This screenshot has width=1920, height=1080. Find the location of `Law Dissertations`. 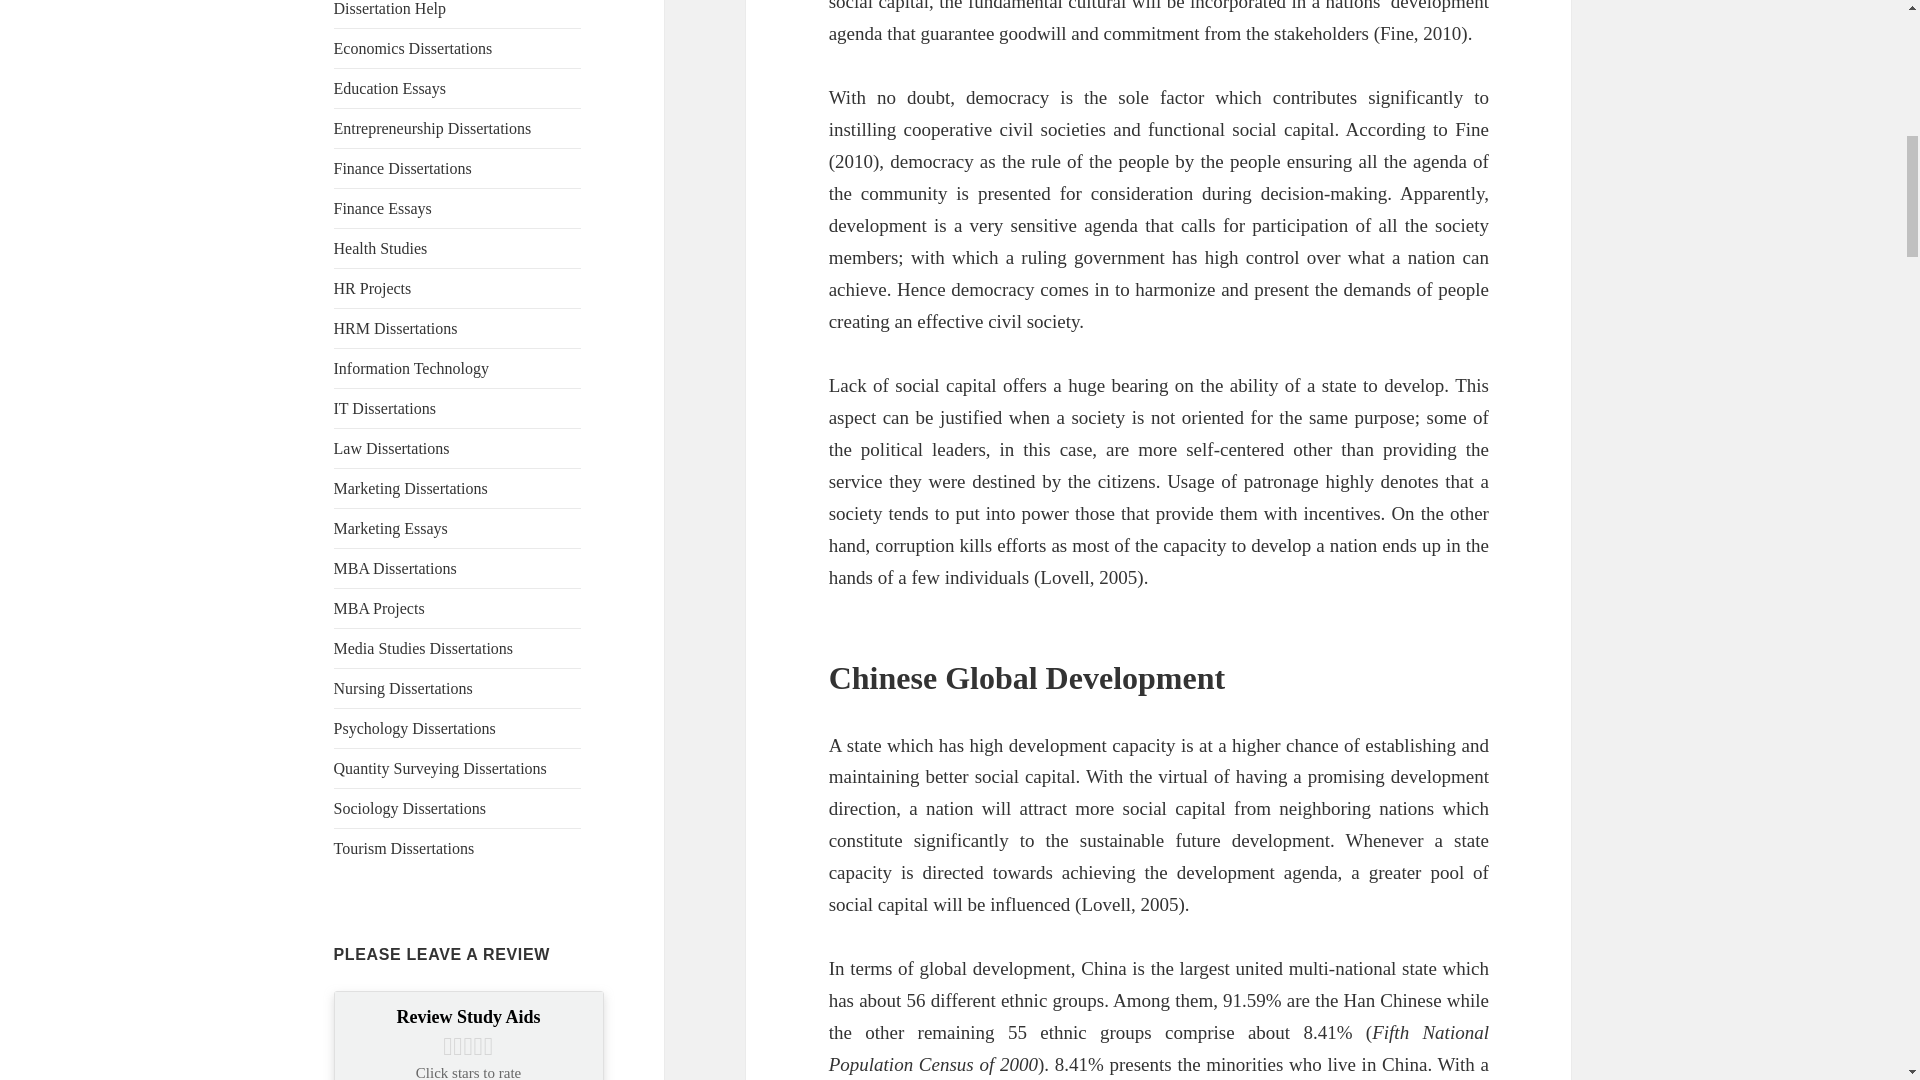

Law Dissertations is located at coordinates (392, 448).